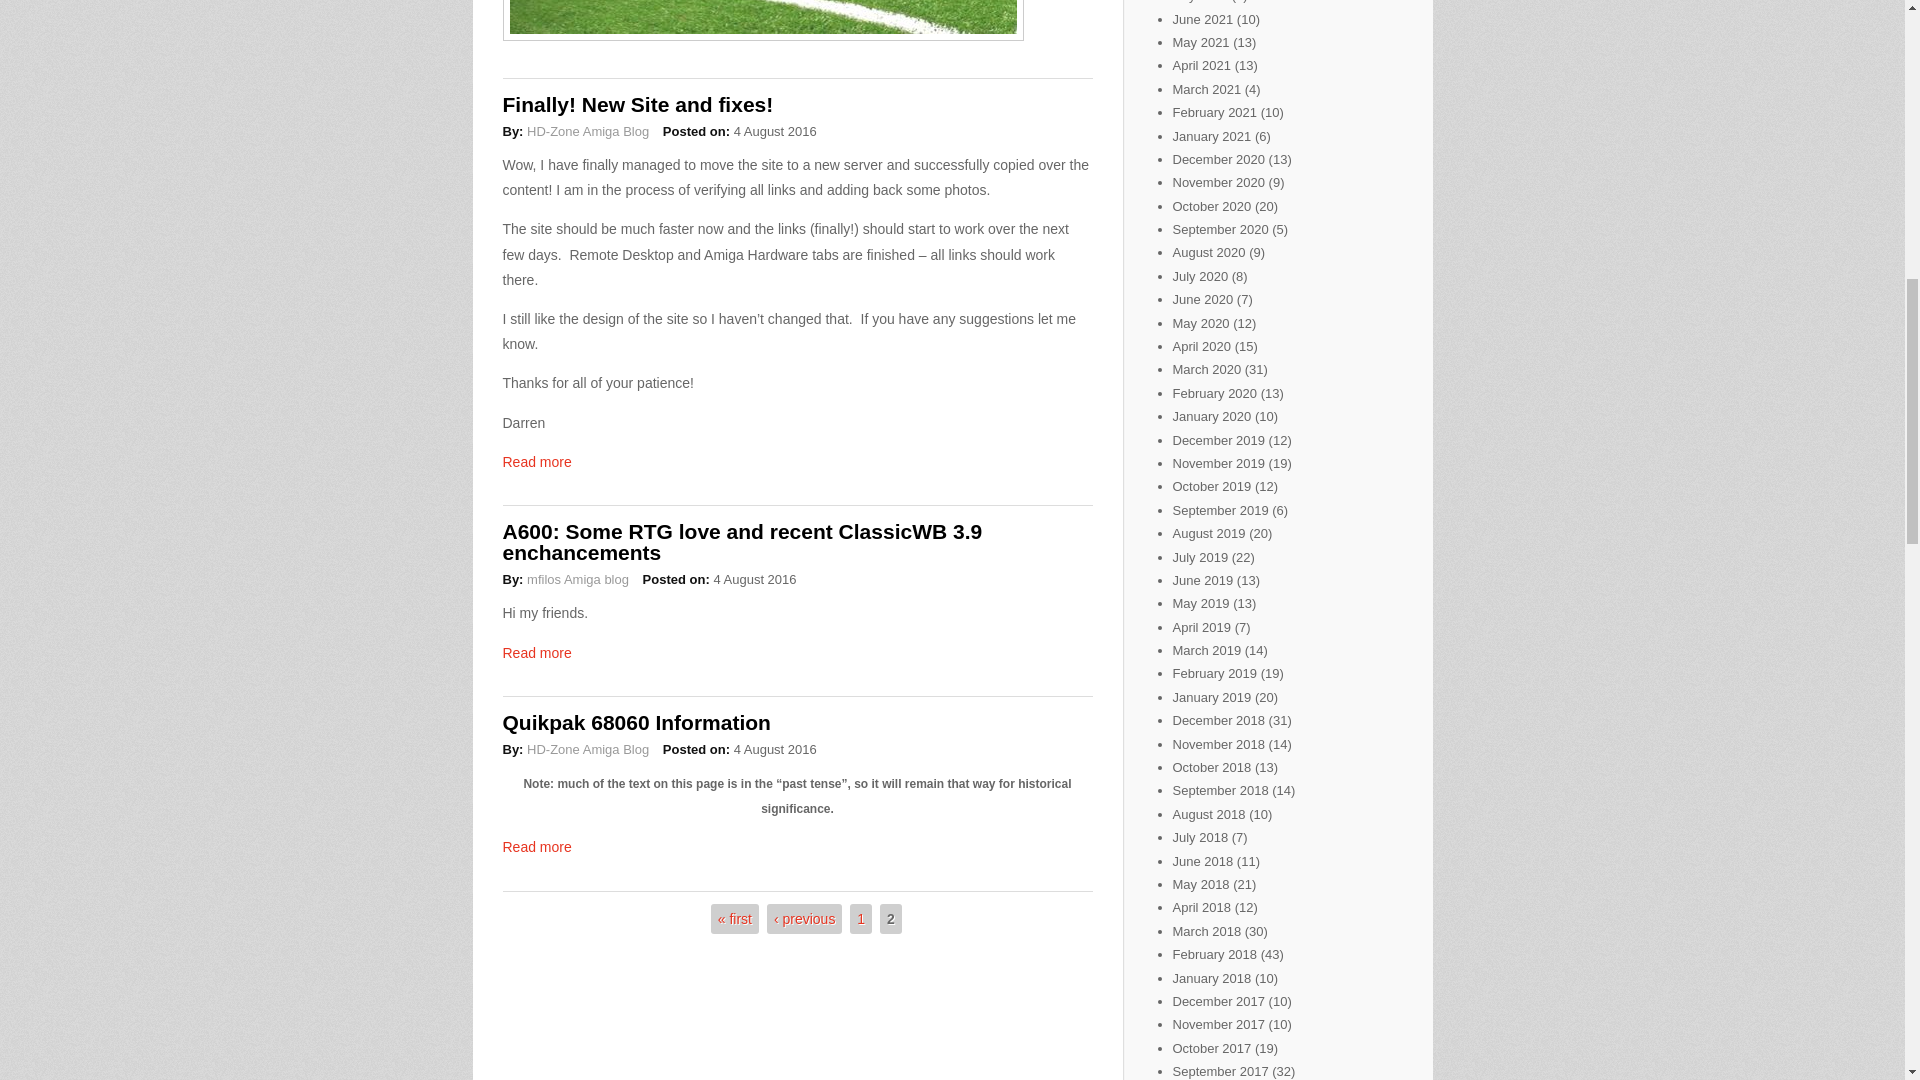 Image resolution: width=1920 pixels, height=1080 pixels. What do you see at coordinates (735, 918) in the screenshot?
I see `Go to first page` at bounding box center [735, 918].